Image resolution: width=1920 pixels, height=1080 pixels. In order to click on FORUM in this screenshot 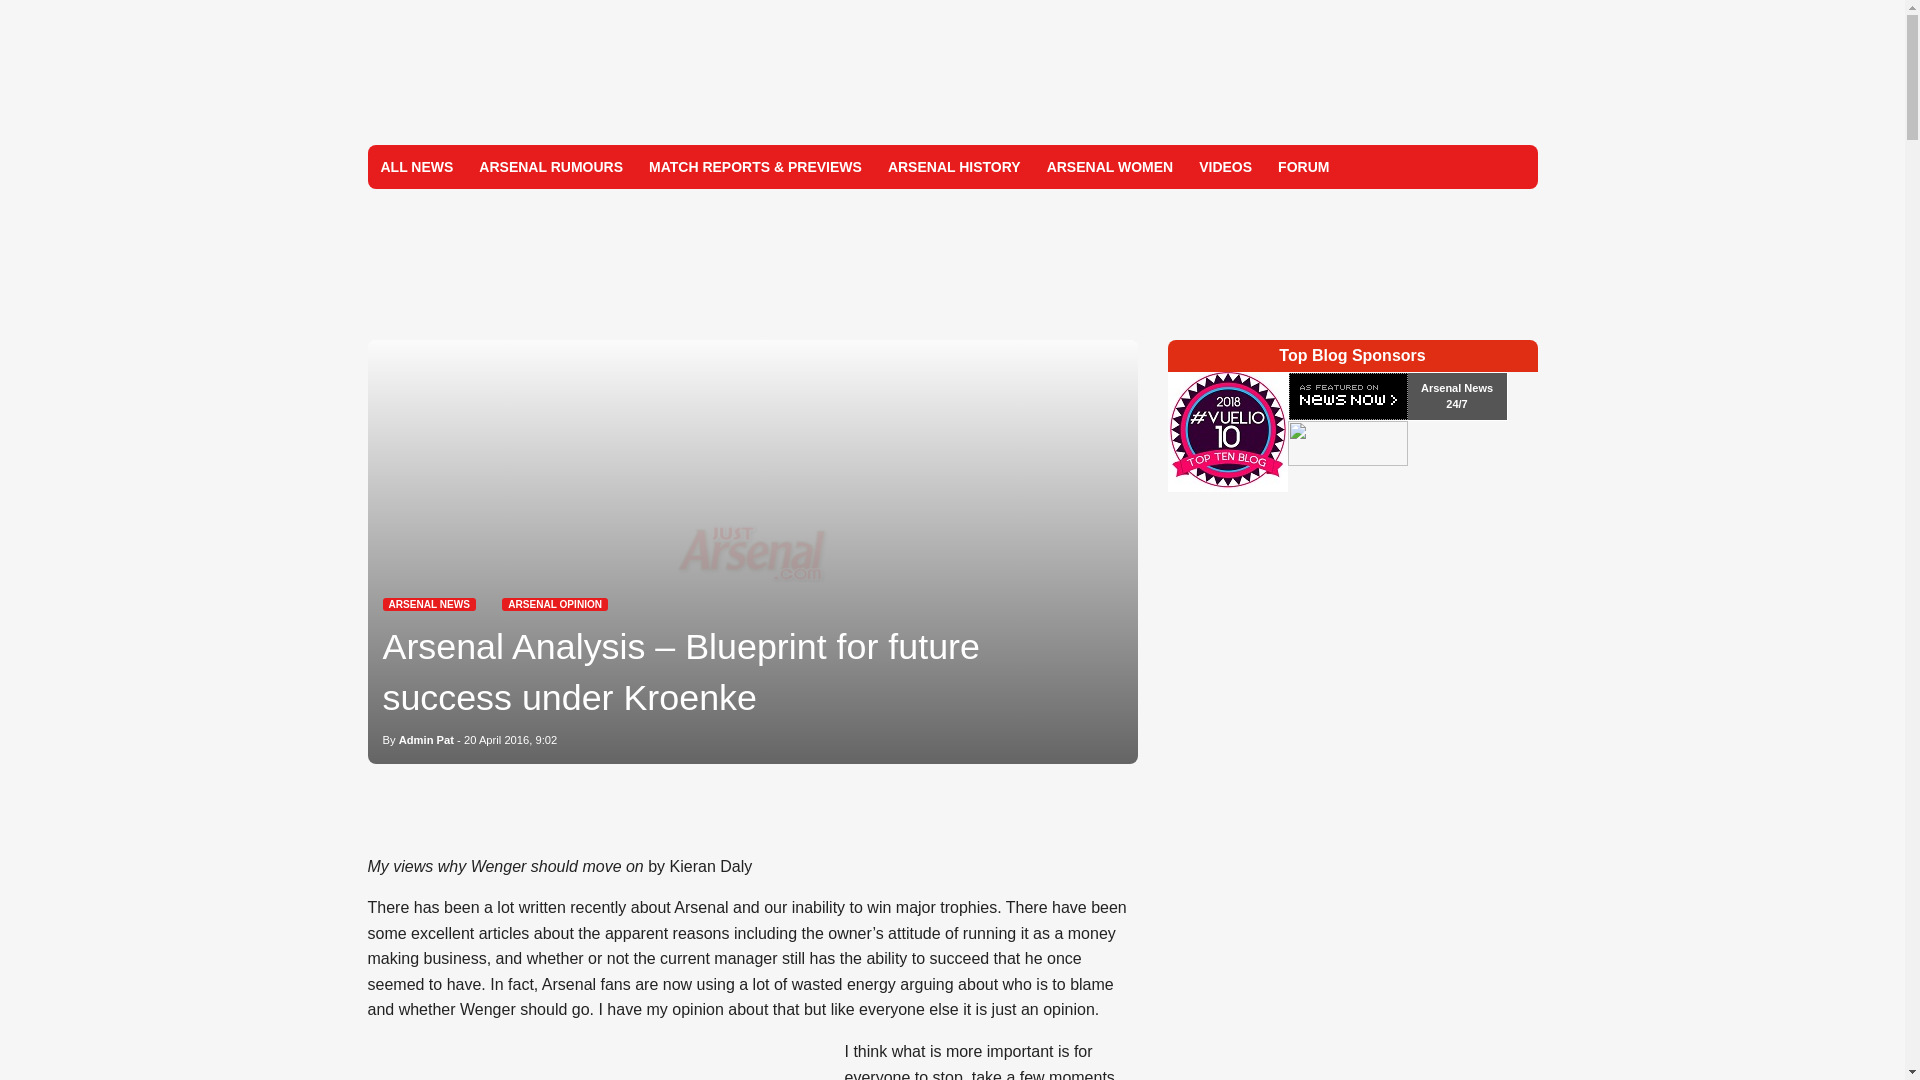, I will do `click(1304, 166)`.